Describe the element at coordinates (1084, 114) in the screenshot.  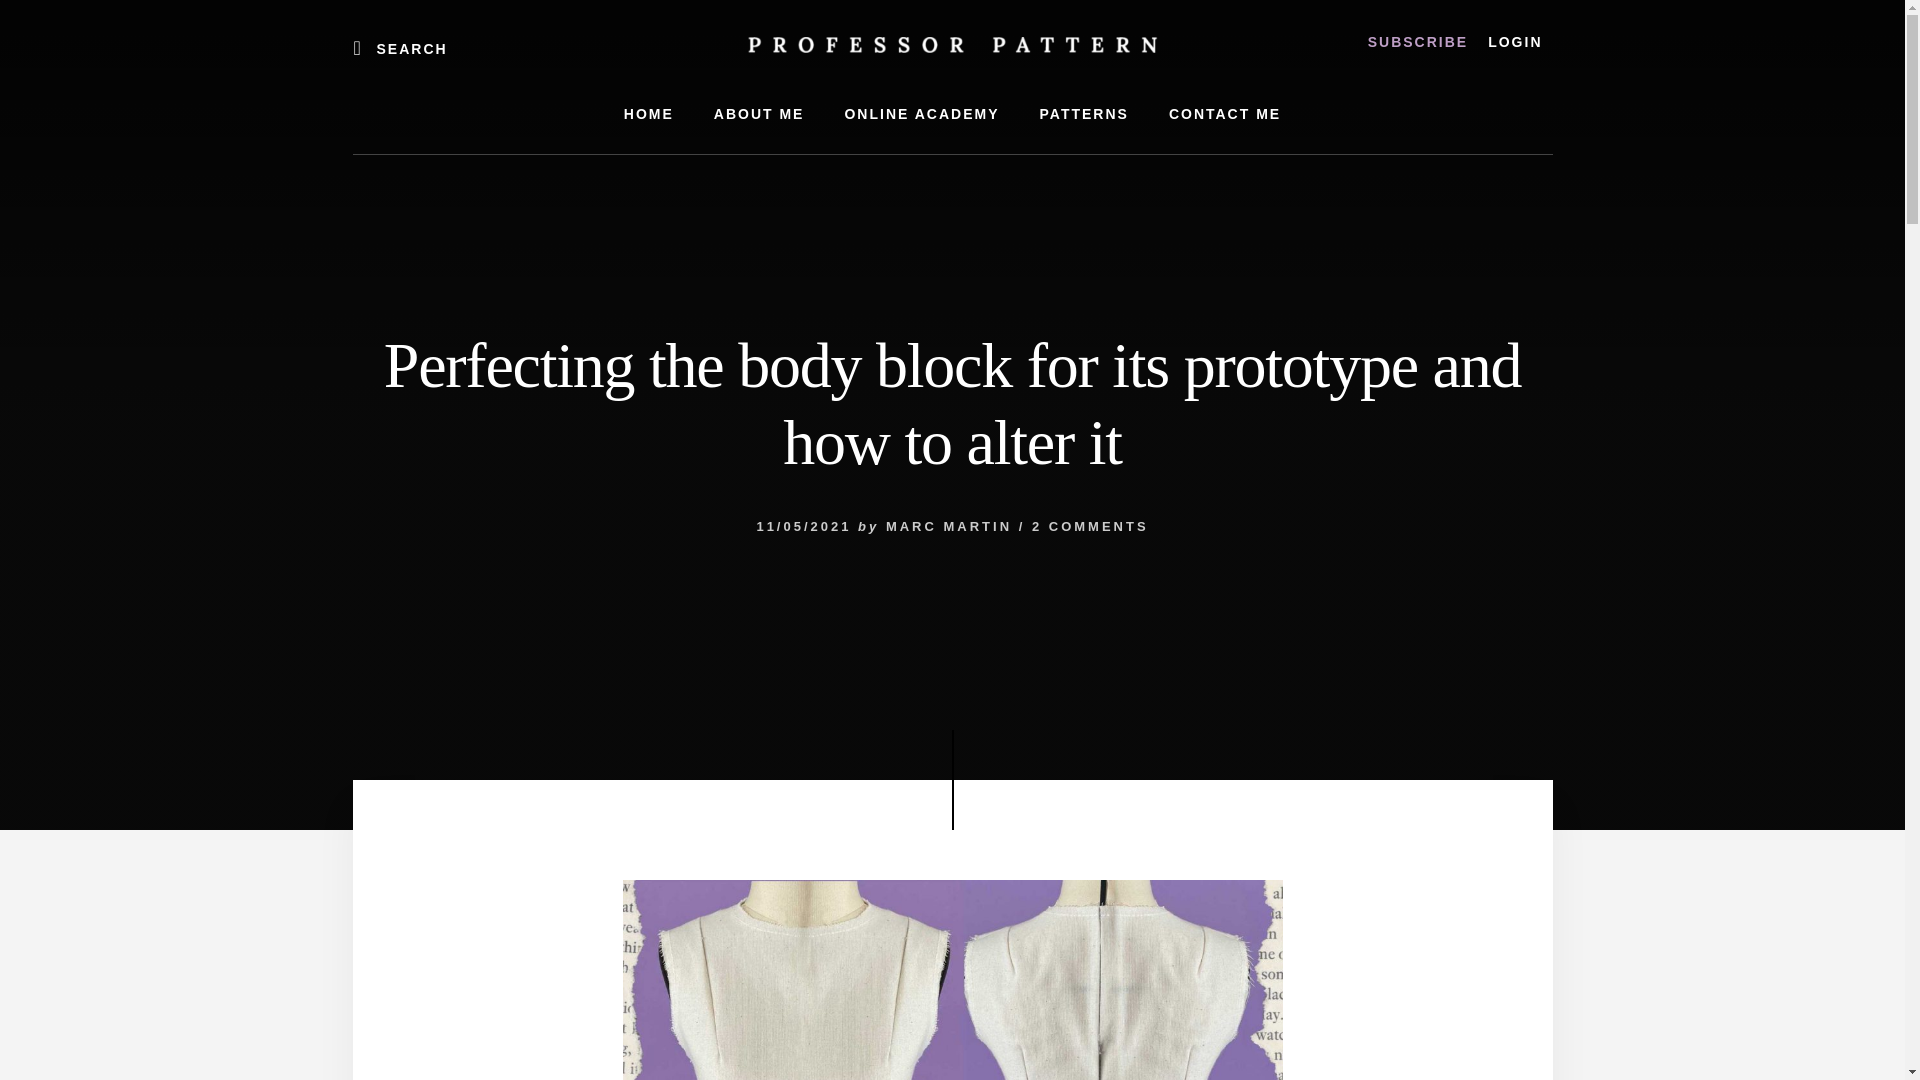
I see `PATTERNS` at that location.